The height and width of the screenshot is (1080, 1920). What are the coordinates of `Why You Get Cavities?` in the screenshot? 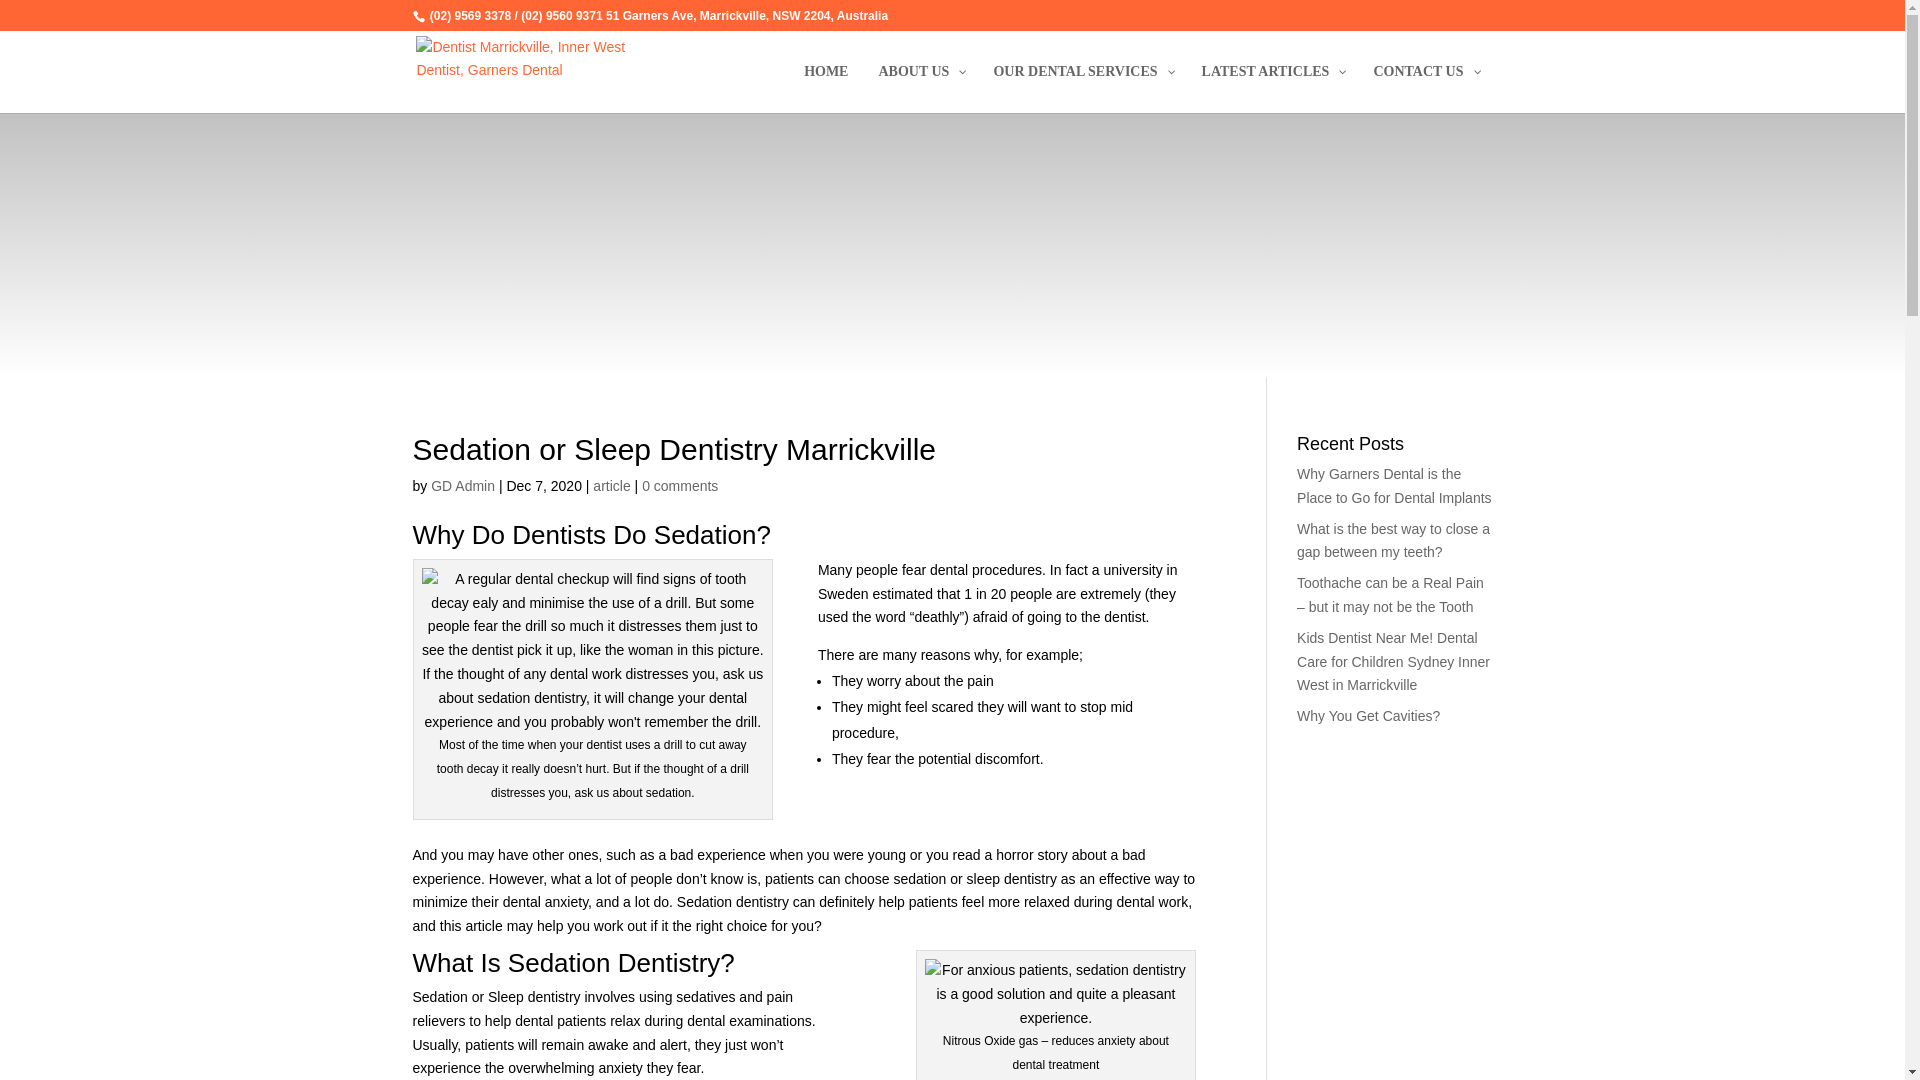 It's located at (1368, 716).